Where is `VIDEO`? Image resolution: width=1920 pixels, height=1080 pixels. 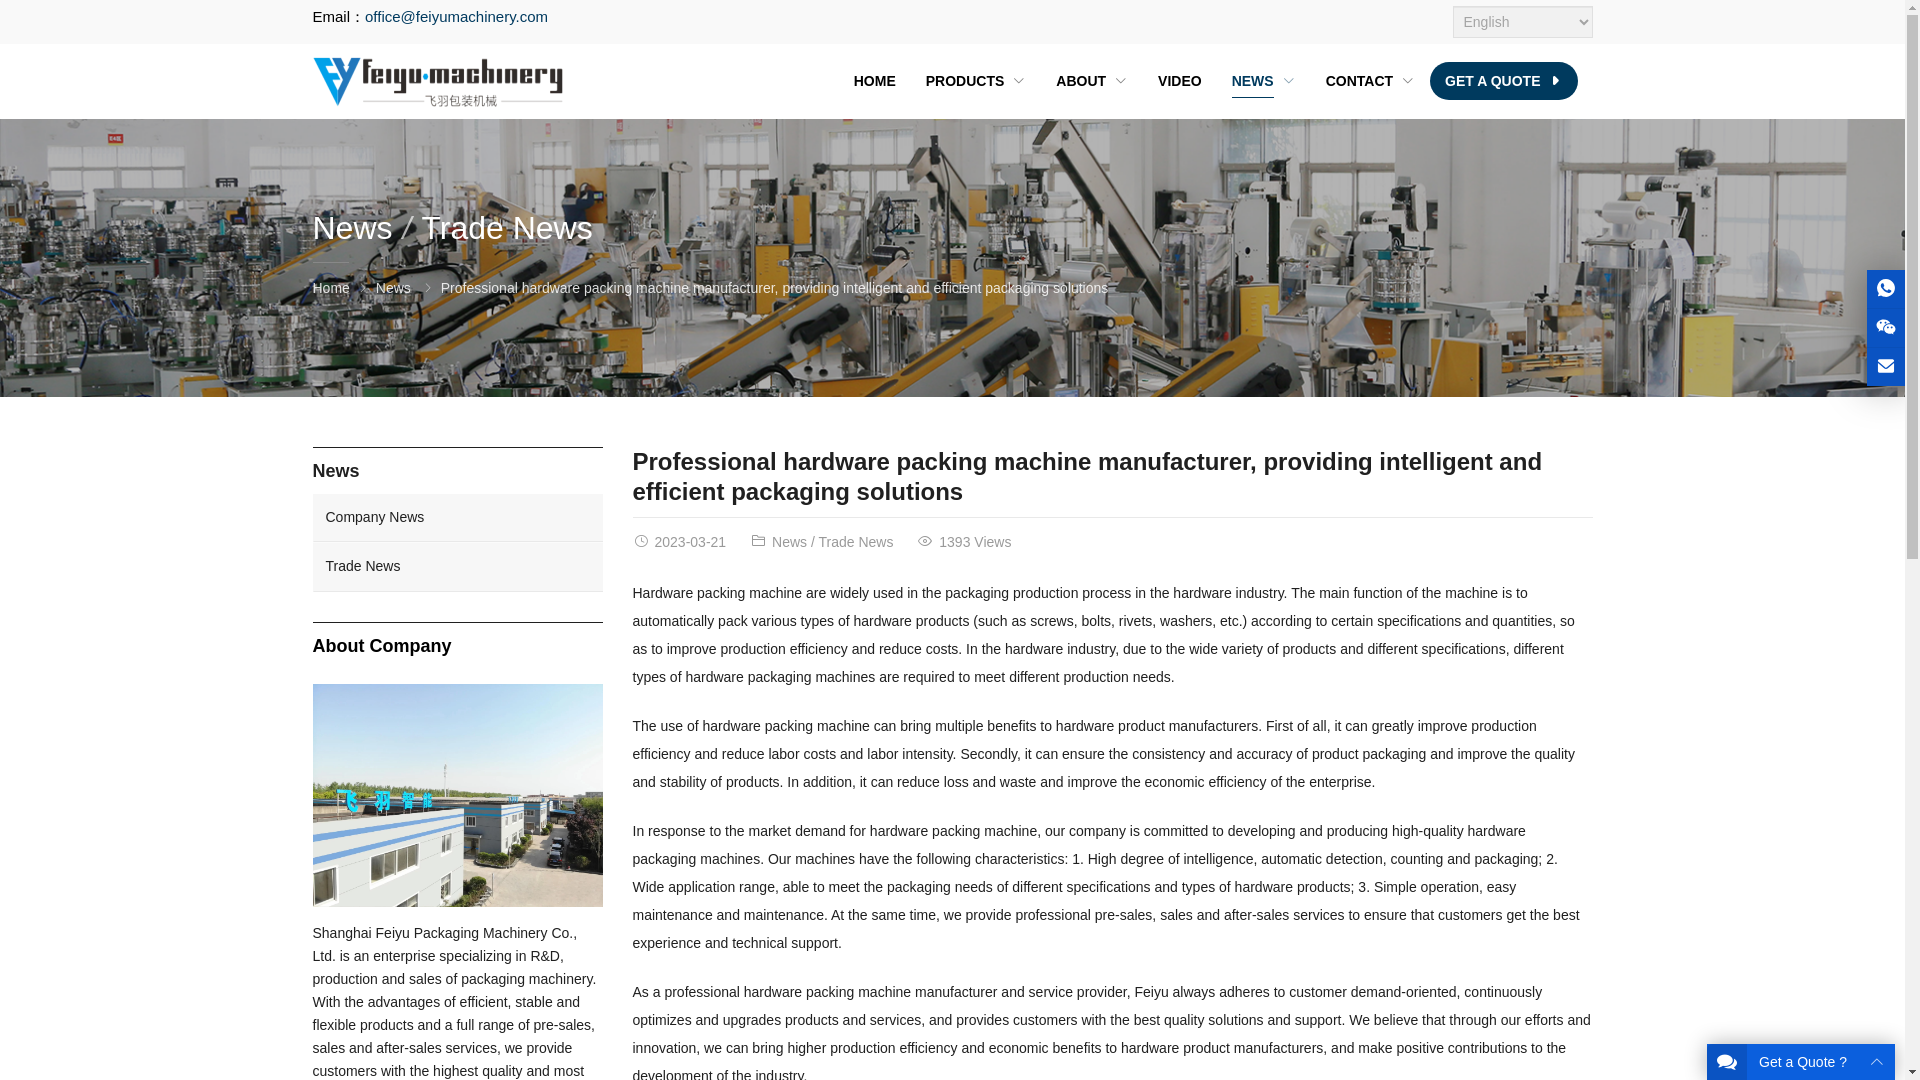 VIDEO is located at coordinates (1180, 81).